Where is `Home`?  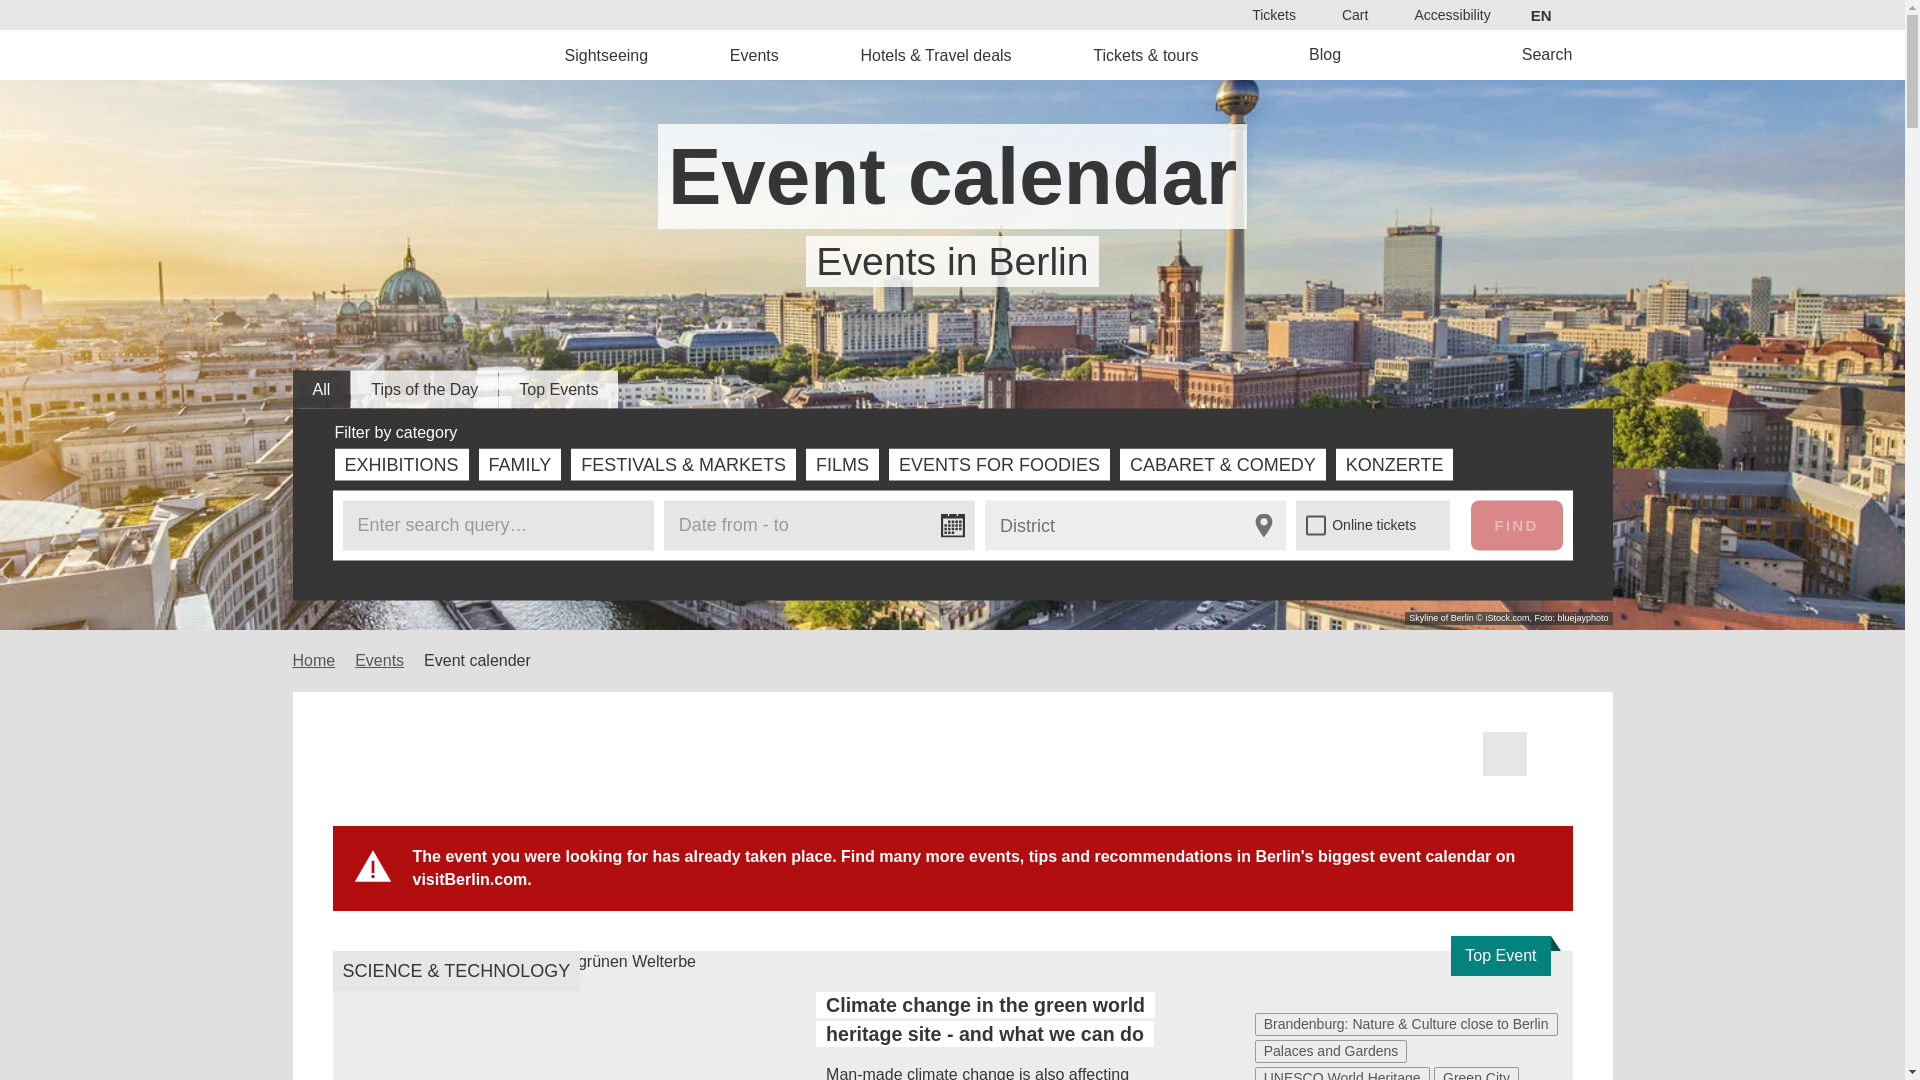
Home is located at coordinates (432, 54).